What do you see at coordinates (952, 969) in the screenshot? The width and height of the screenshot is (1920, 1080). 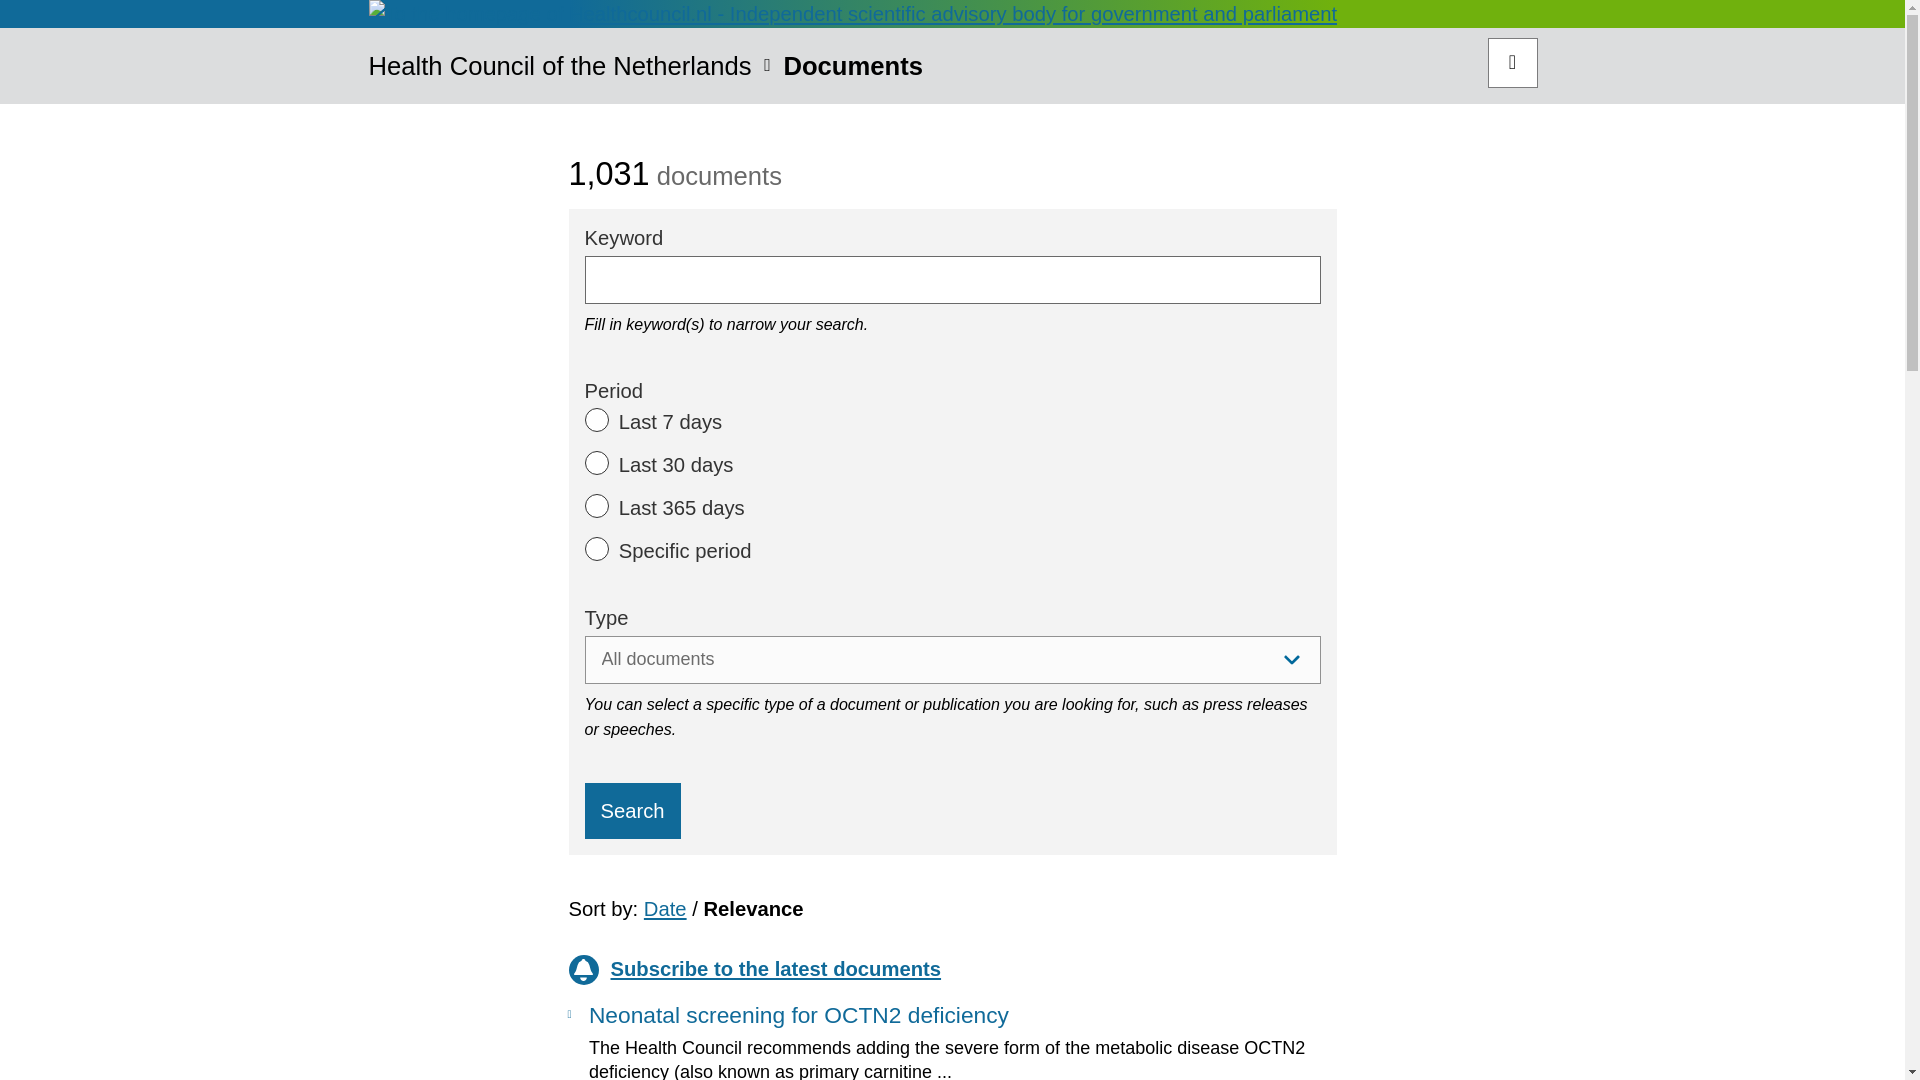 I see `Subscribe to the latest documents` at bounding box center [952, 969].